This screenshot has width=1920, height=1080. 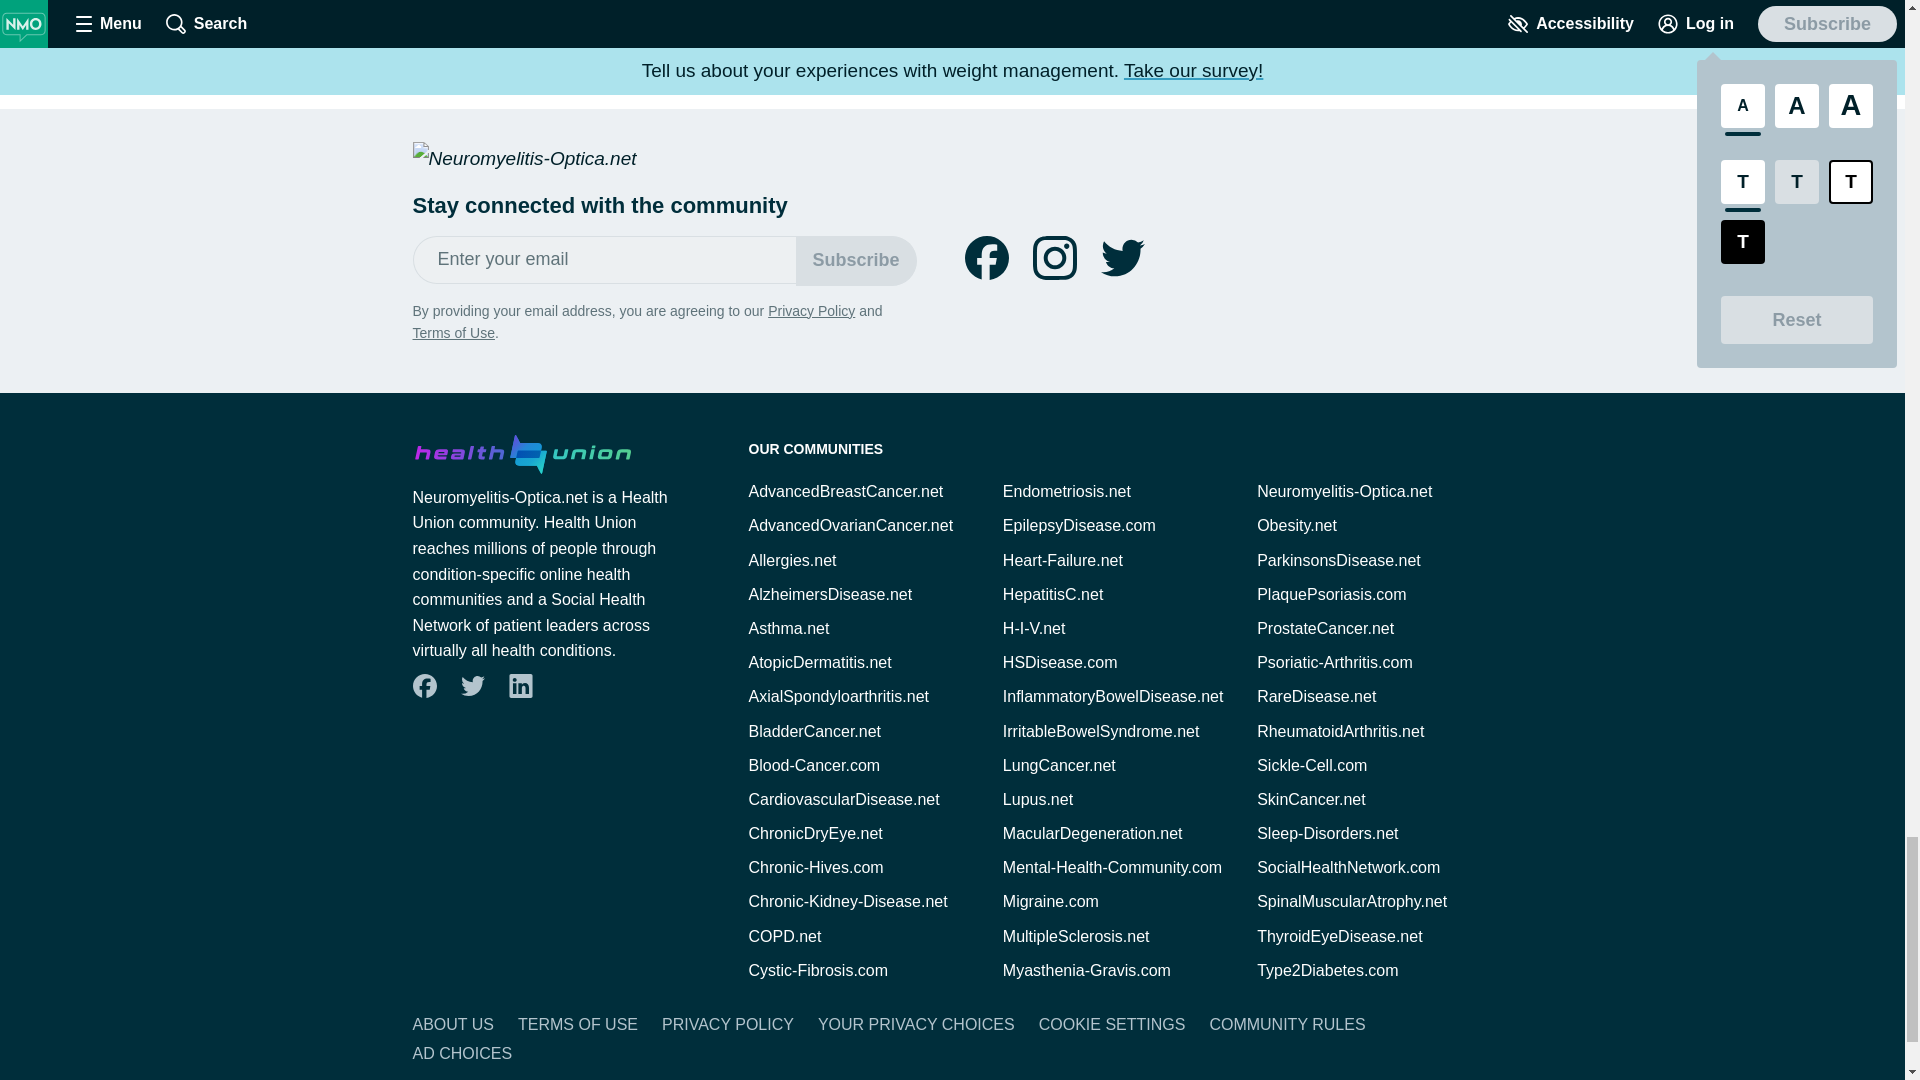 What do you see at coordinates (986, 258) in the screenshot?
I see `Follow us on facebook` at bounding box center [986, 258].